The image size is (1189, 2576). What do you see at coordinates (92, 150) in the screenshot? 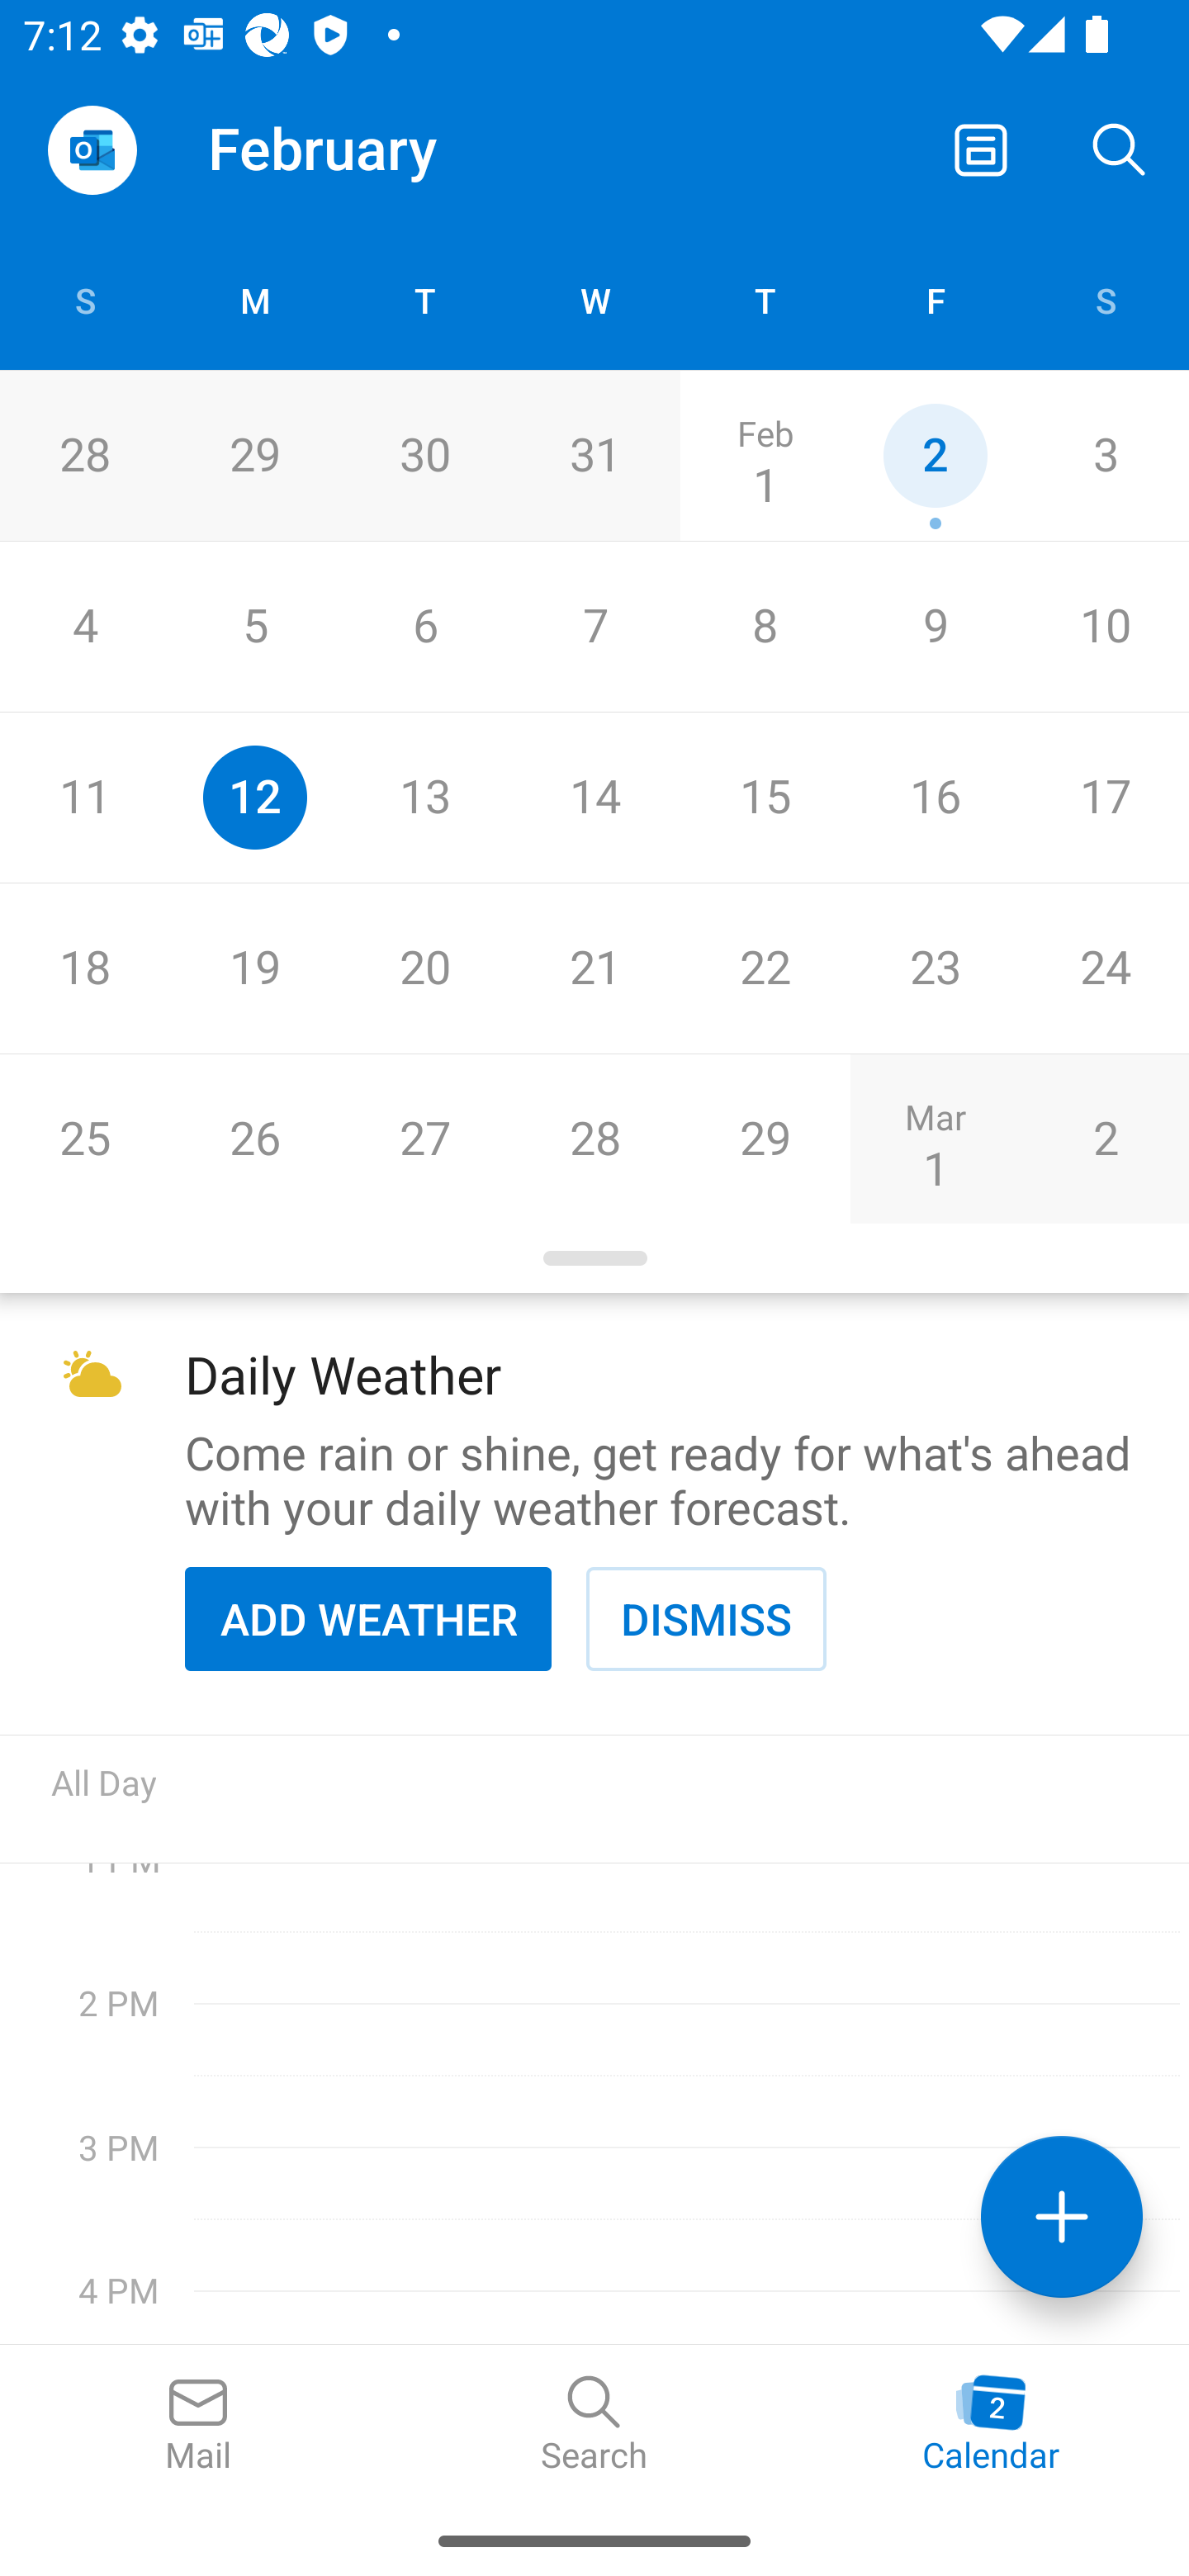
I see `Open Navigation Drawer` at bounding box center [92, 150].